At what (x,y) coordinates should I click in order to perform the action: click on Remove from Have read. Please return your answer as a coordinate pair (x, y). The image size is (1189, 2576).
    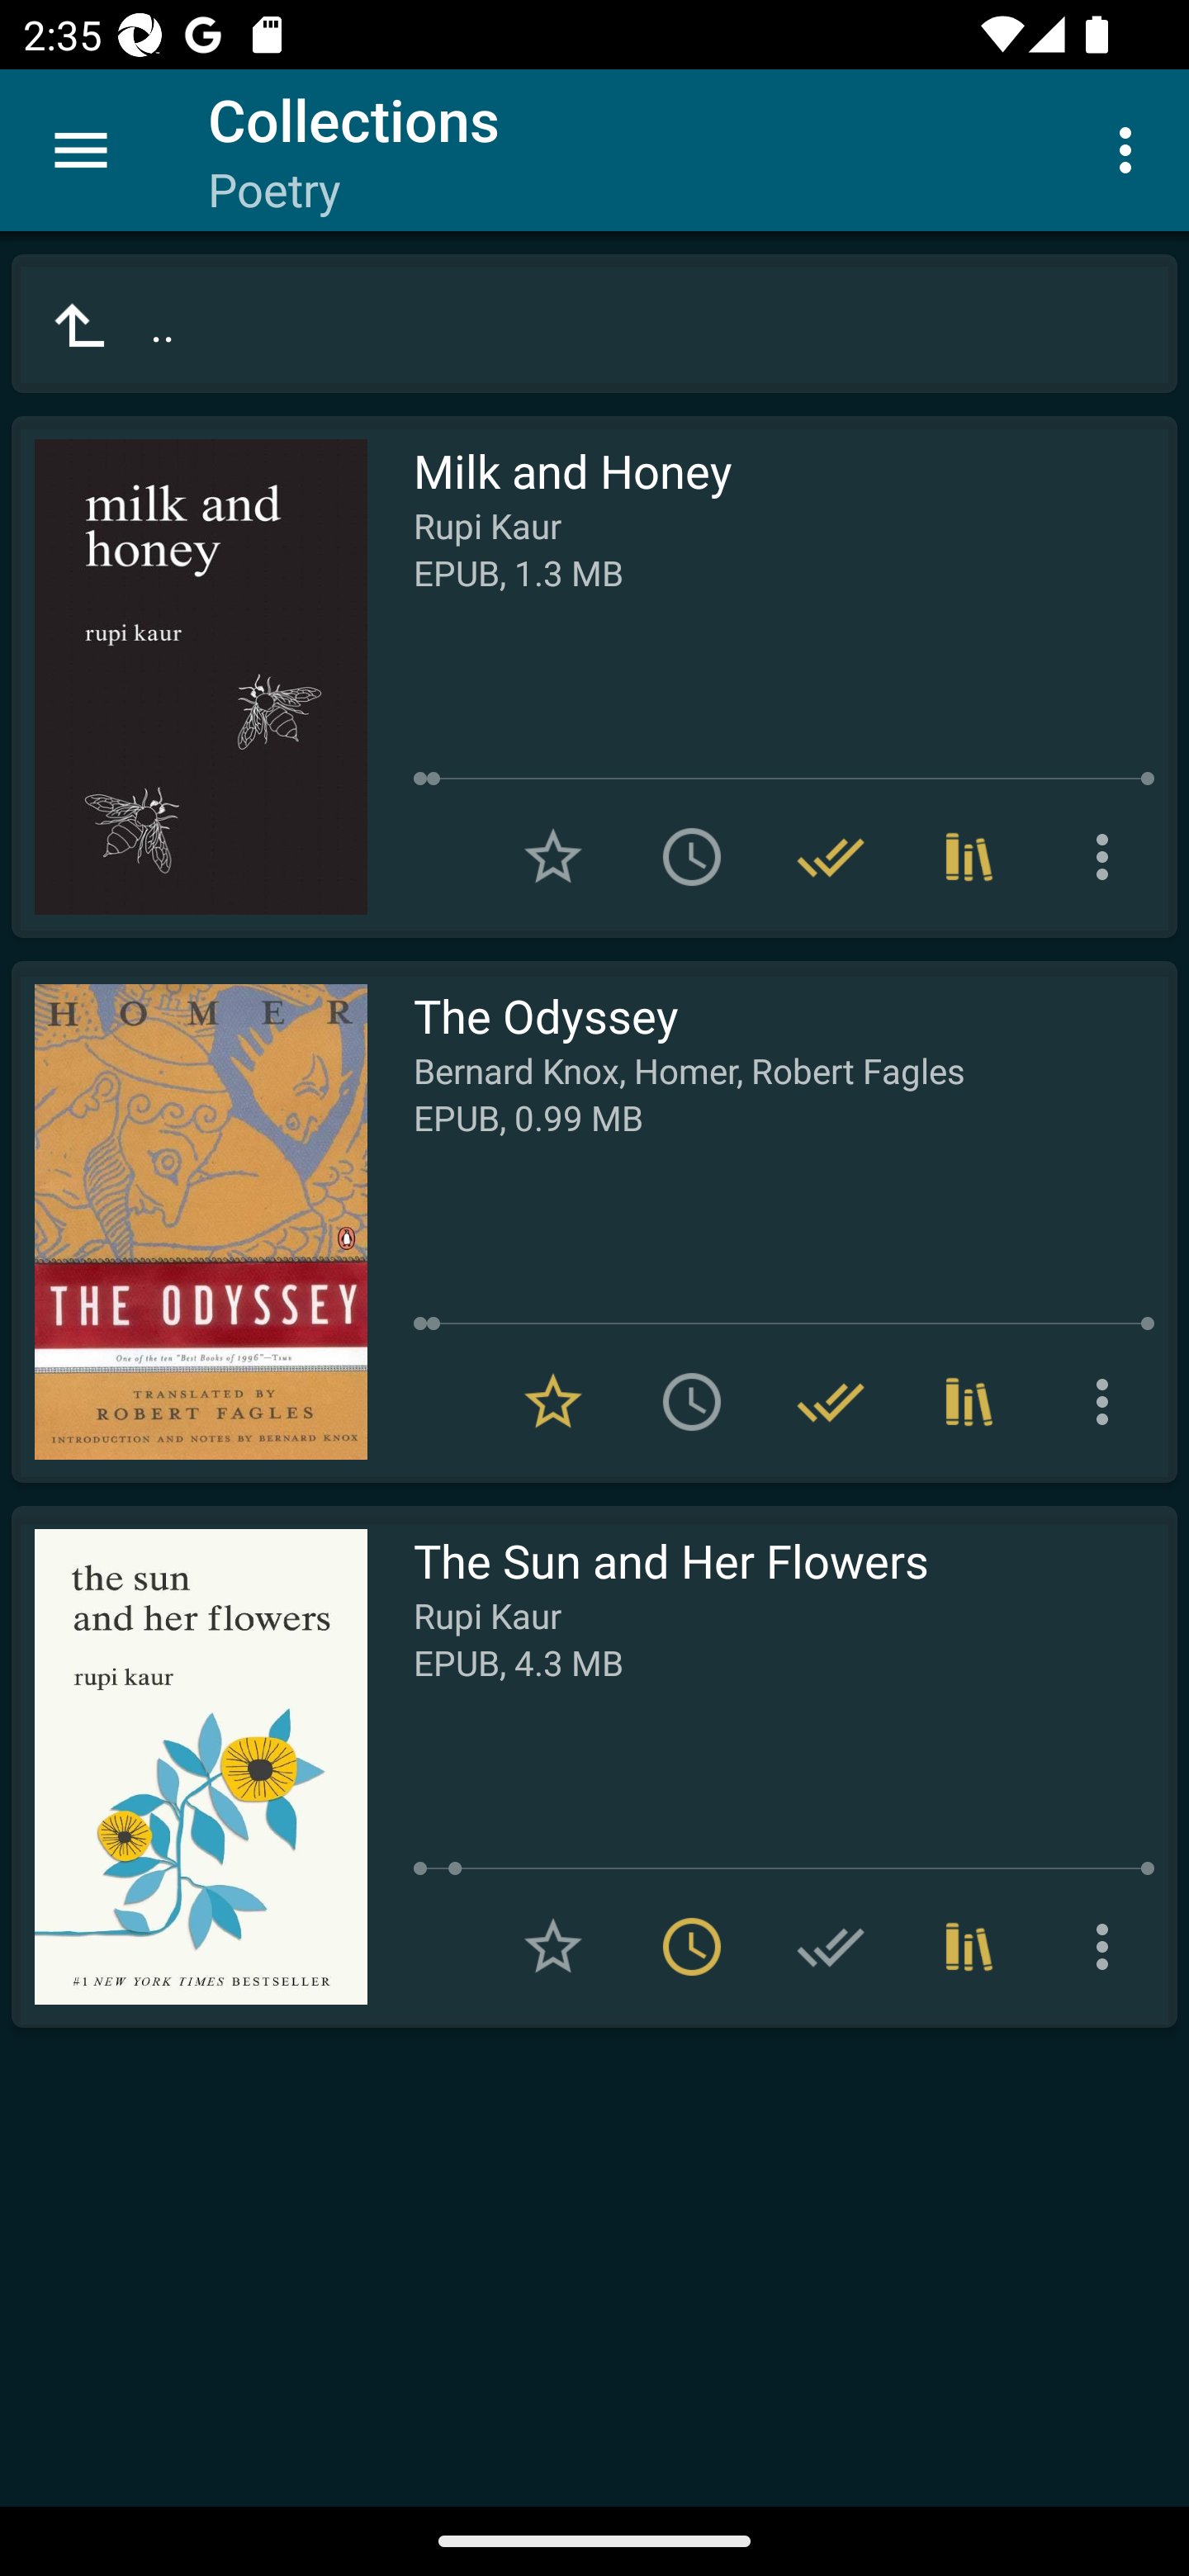
    Looking at the image, I should click on (831, 1401).